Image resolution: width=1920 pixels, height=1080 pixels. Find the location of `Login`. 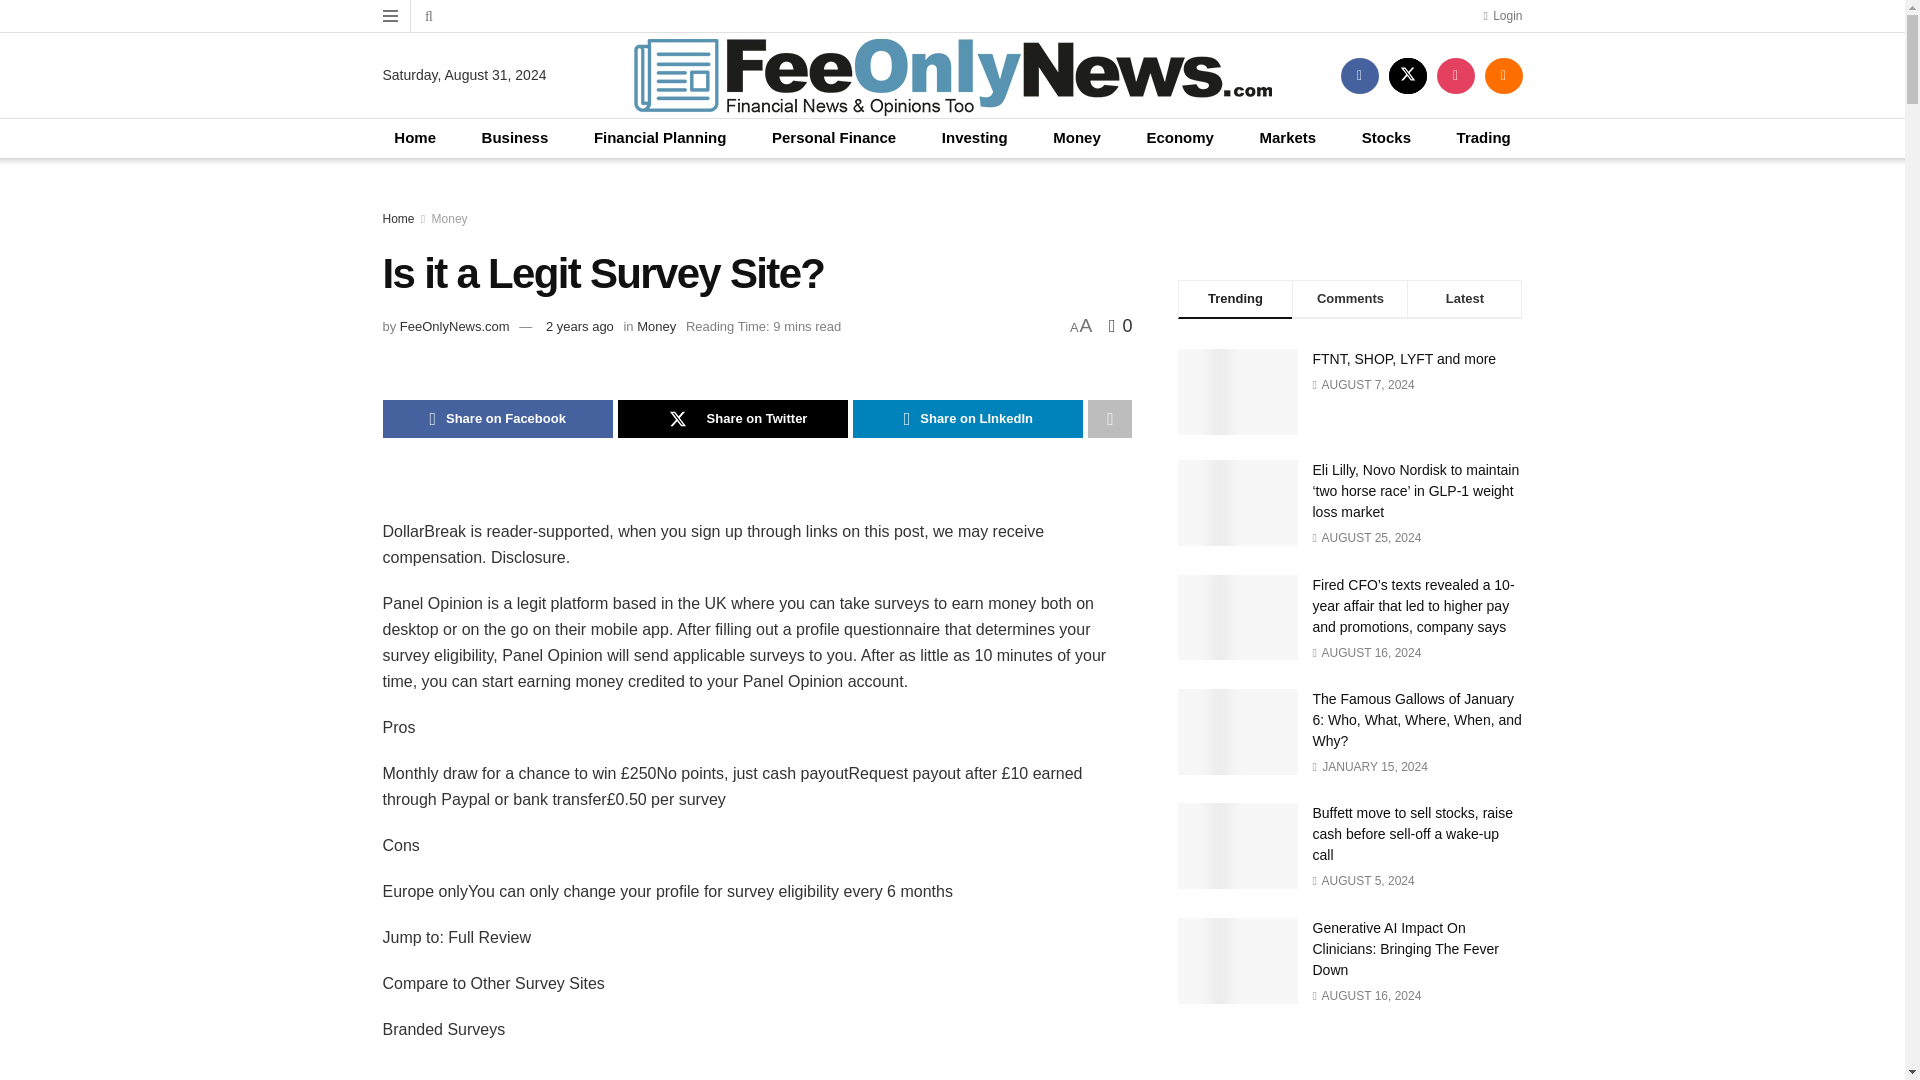

Login is located at coordinates (1502, 16).